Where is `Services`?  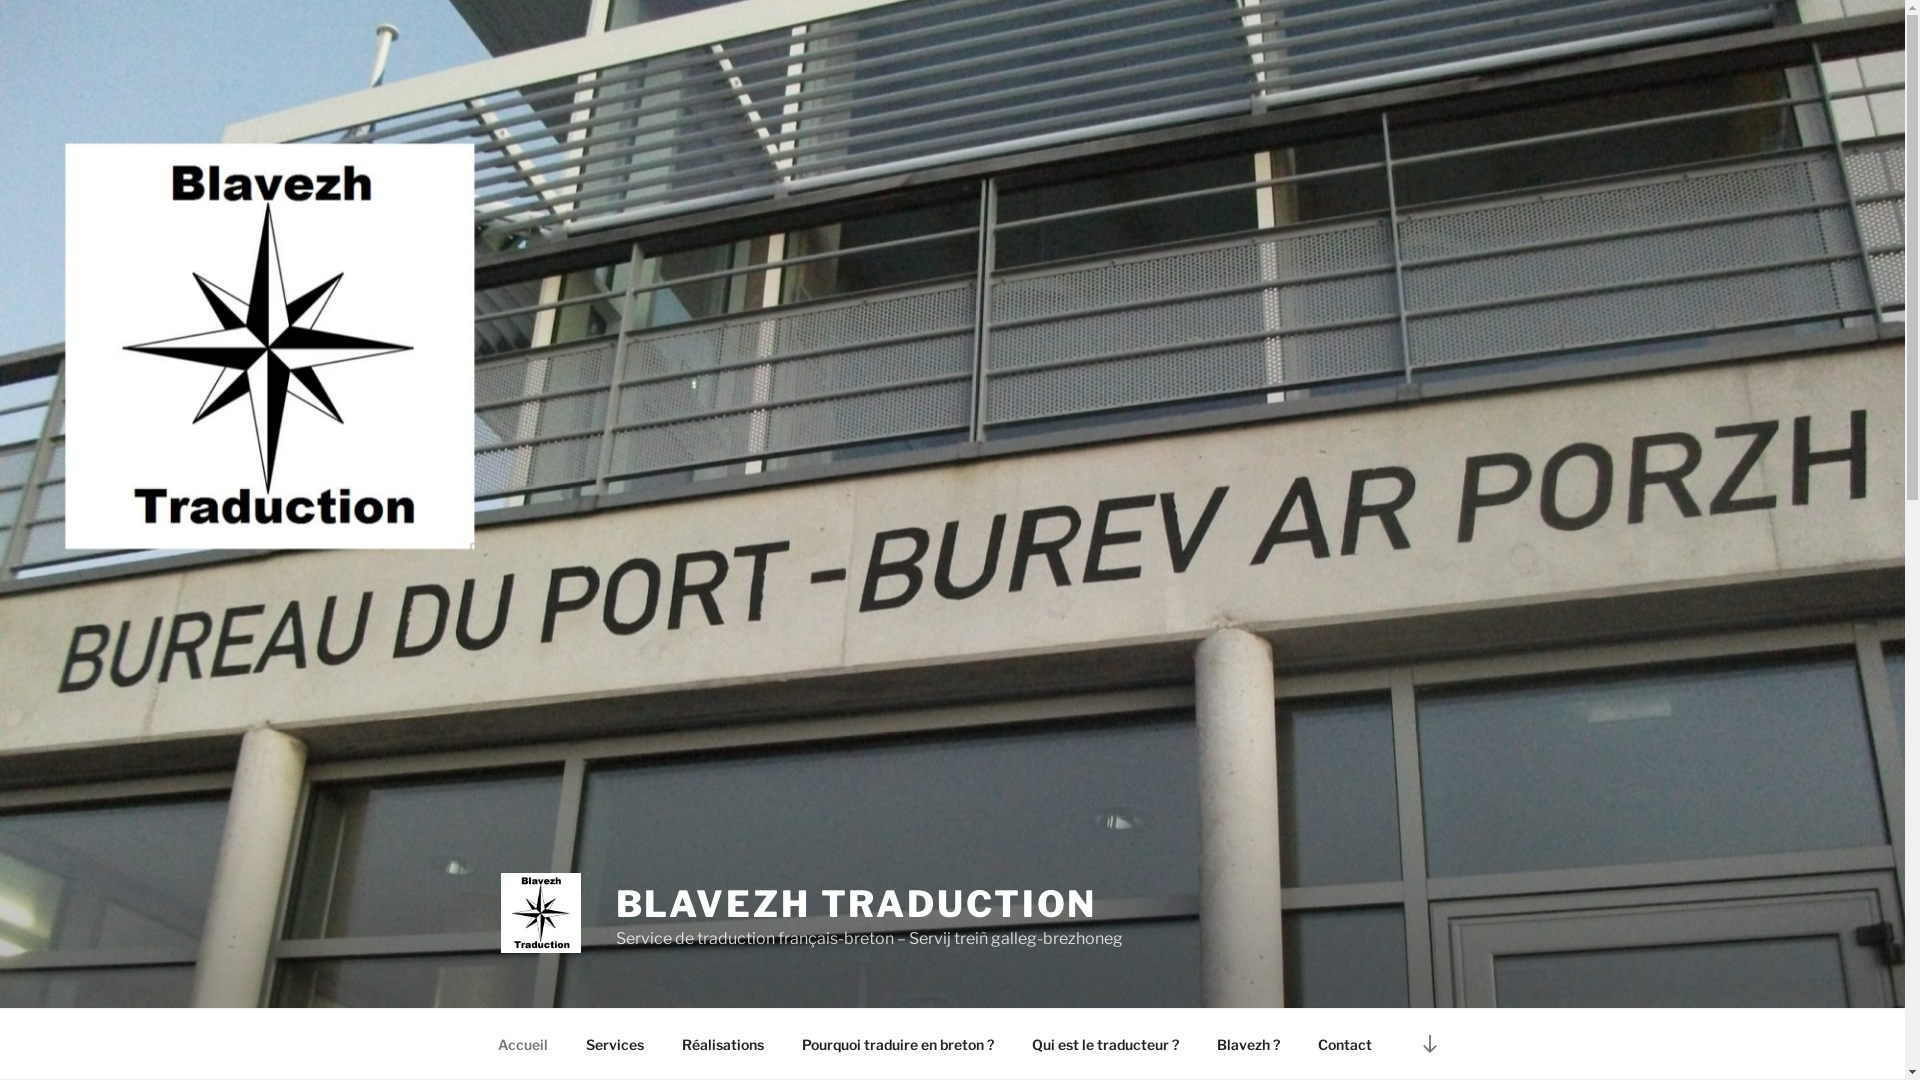
Services is located at coordinates (614, 1044).